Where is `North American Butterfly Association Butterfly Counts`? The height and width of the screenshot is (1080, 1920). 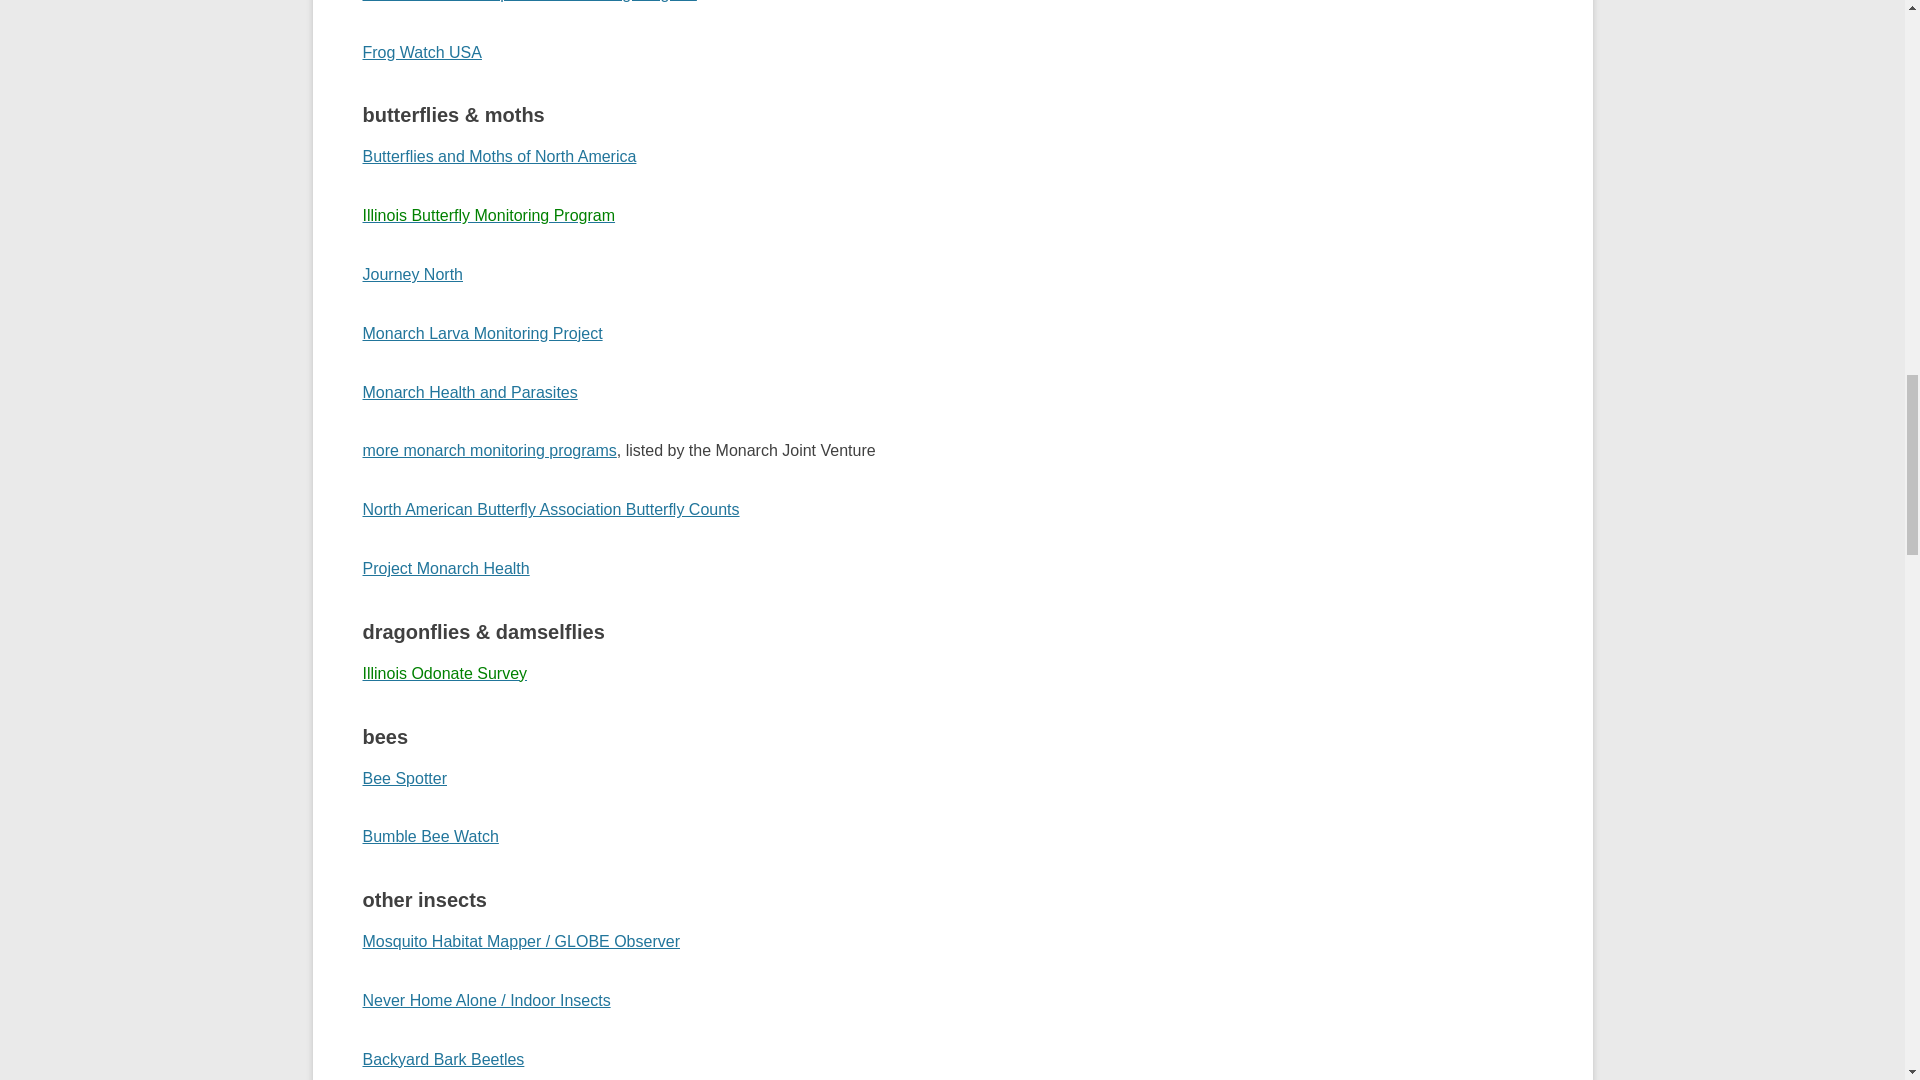 North American Butterfly Association Butterfly Counts is located at coordinates (550, 510).